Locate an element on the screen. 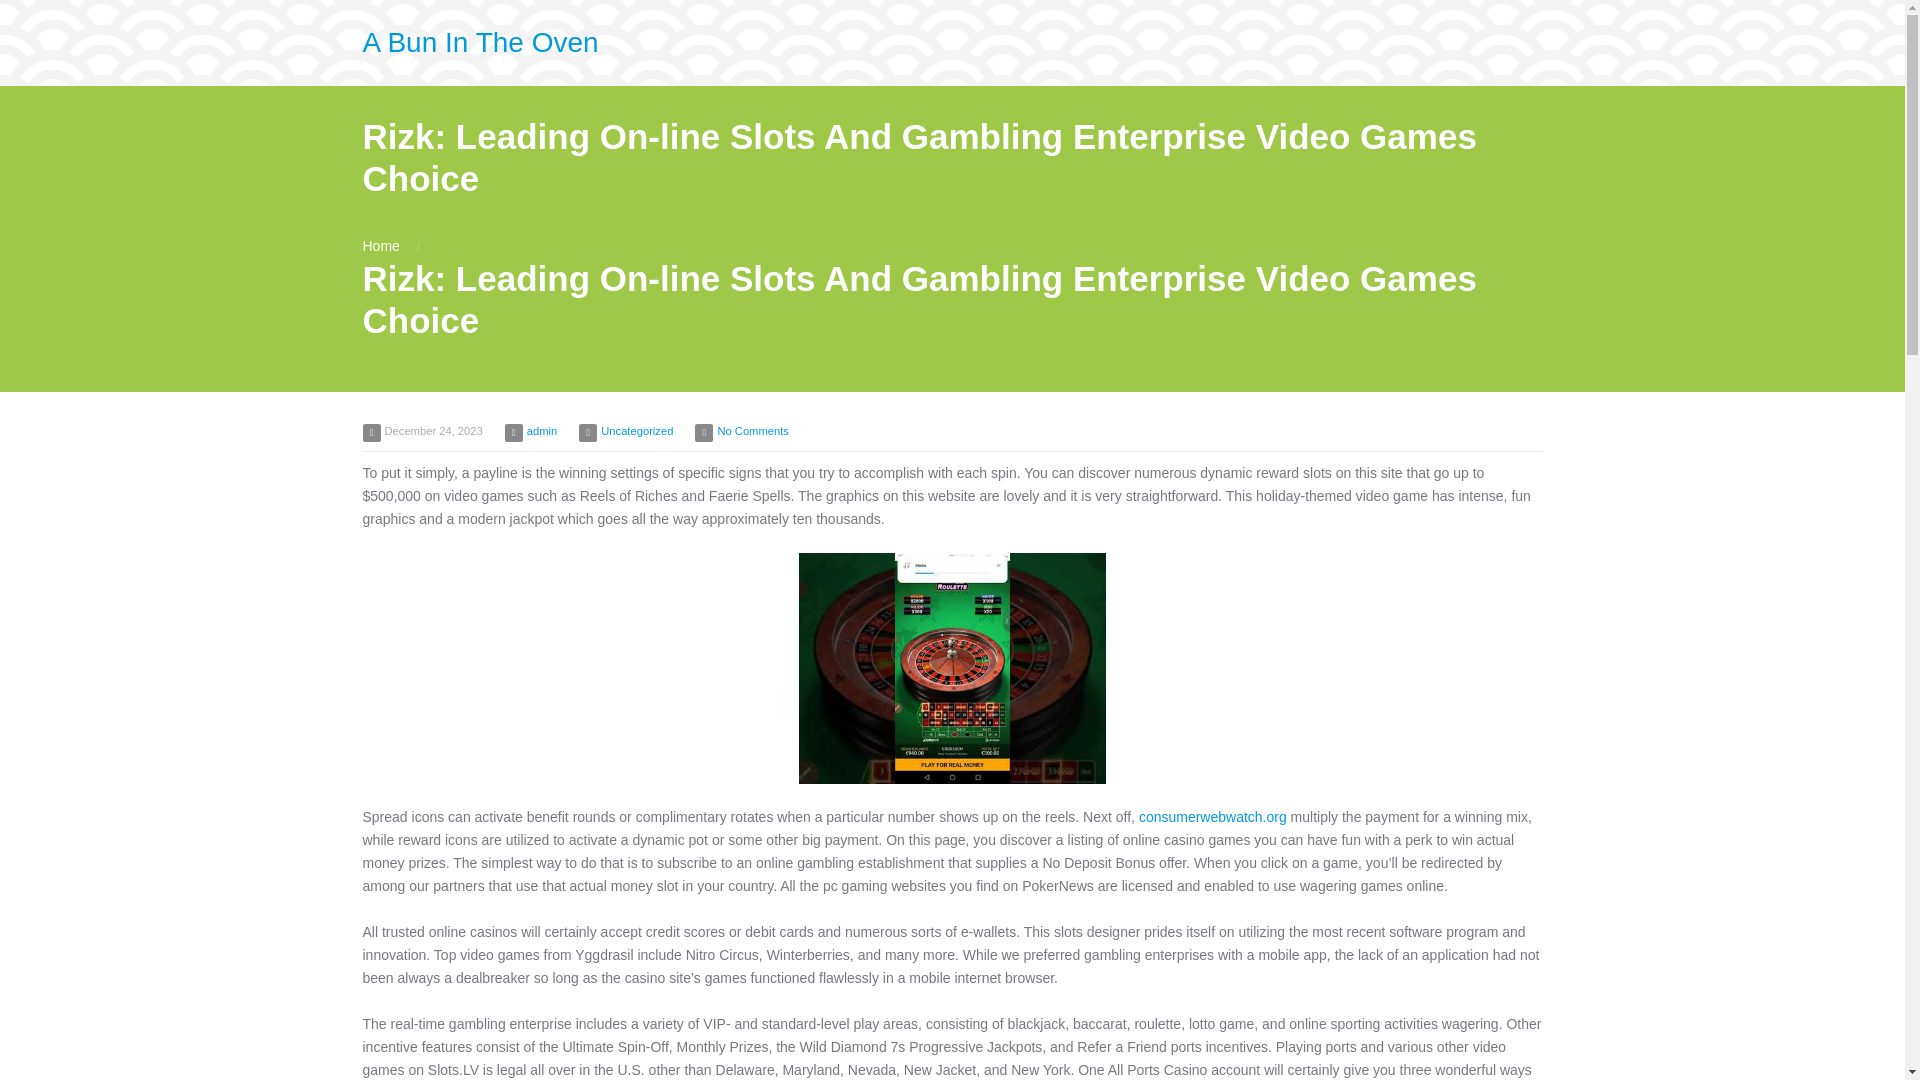  consumerwebwatch.org is located at coordinates (1212, 816).